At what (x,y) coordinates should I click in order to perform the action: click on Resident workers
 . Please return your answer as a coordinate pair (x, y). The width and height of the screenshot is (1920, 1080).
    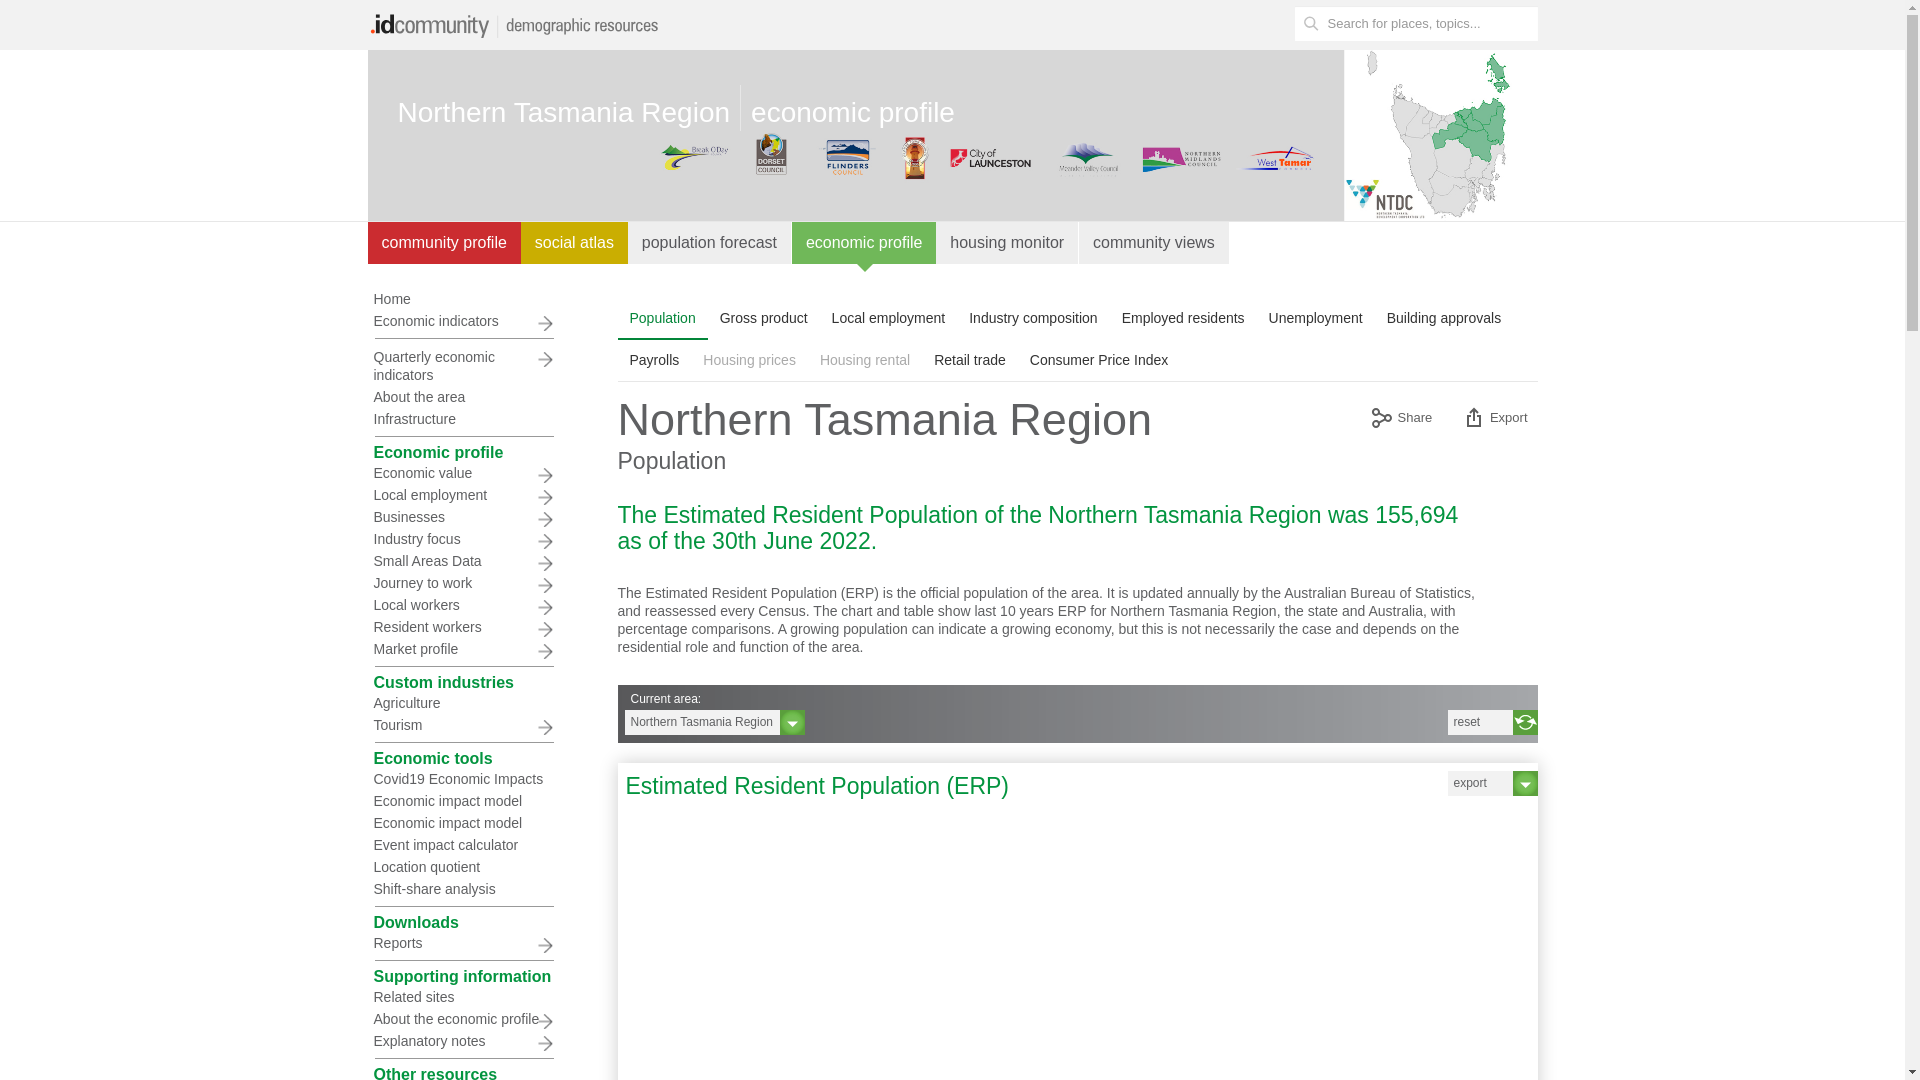
    Looking at the image, I should click on (463, 627).